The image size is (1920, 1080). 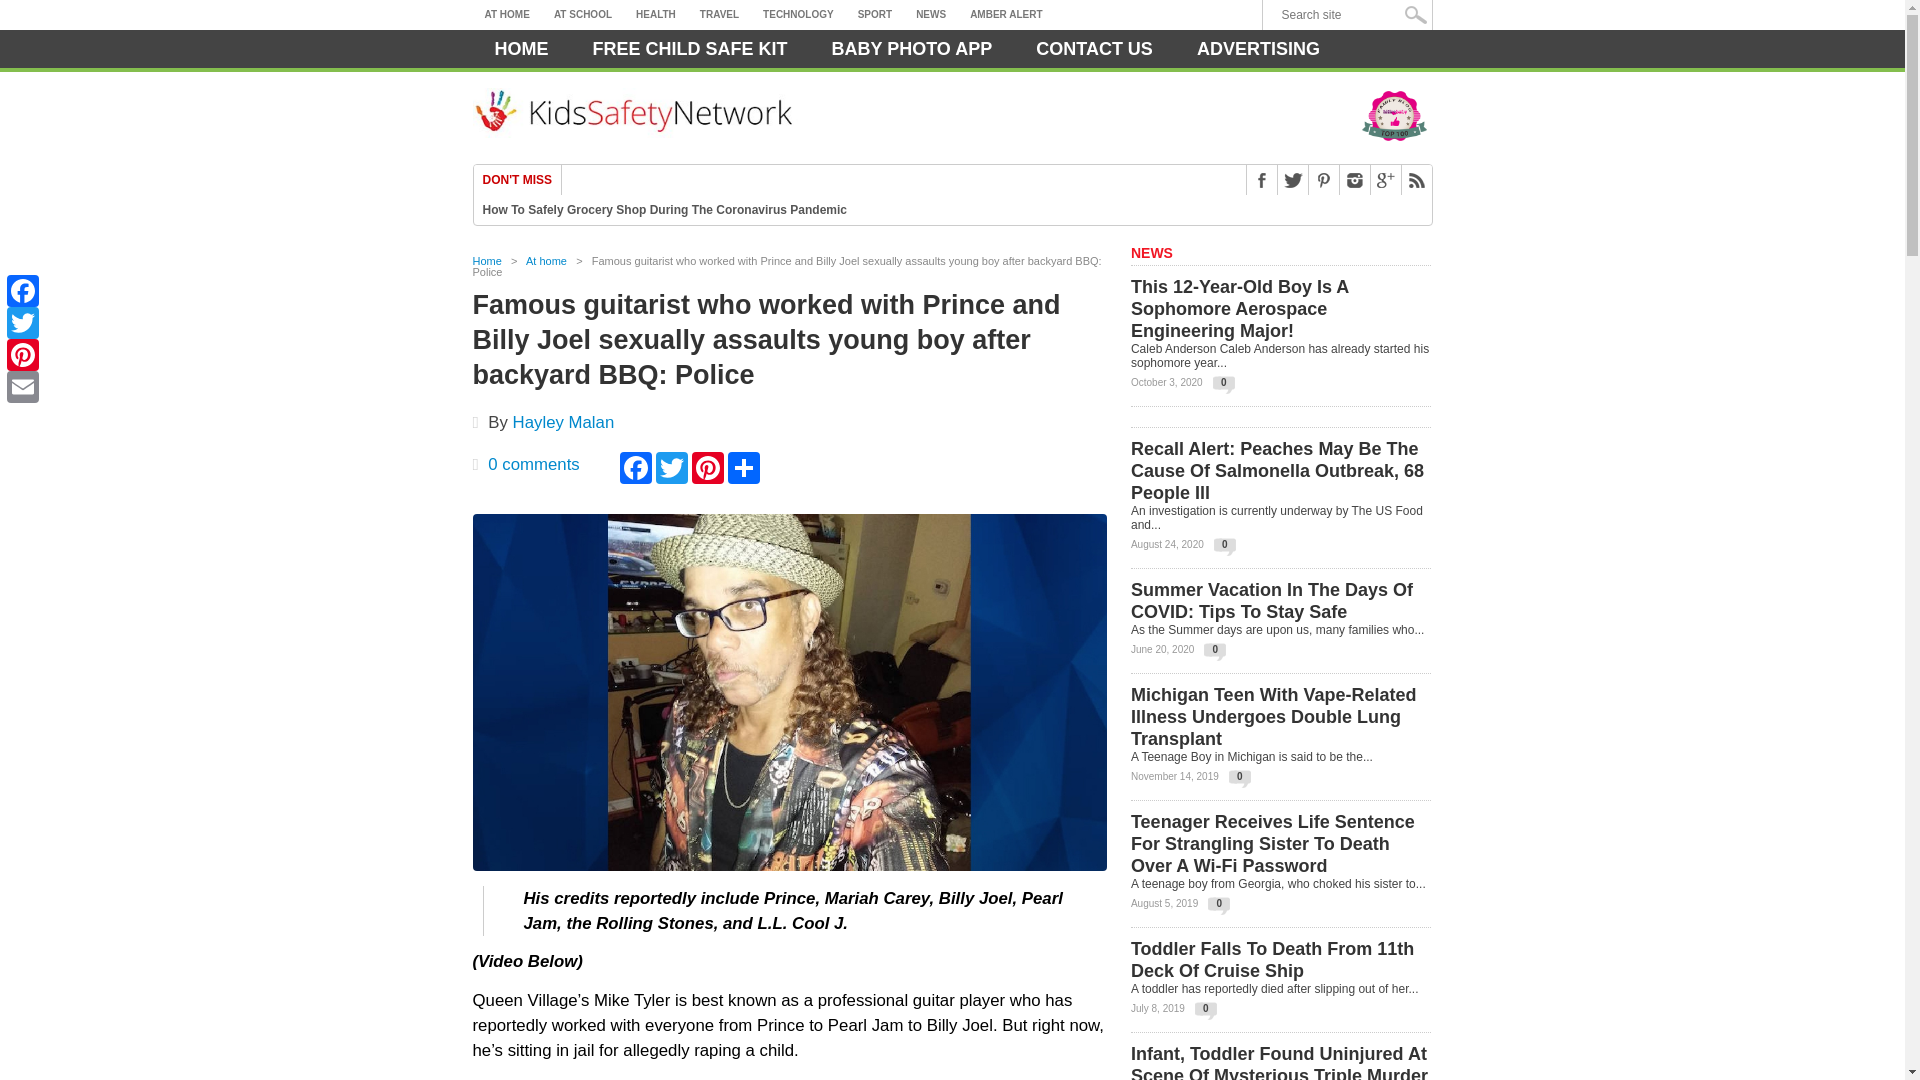 I want to click on Home, so click(x=521, y=49).